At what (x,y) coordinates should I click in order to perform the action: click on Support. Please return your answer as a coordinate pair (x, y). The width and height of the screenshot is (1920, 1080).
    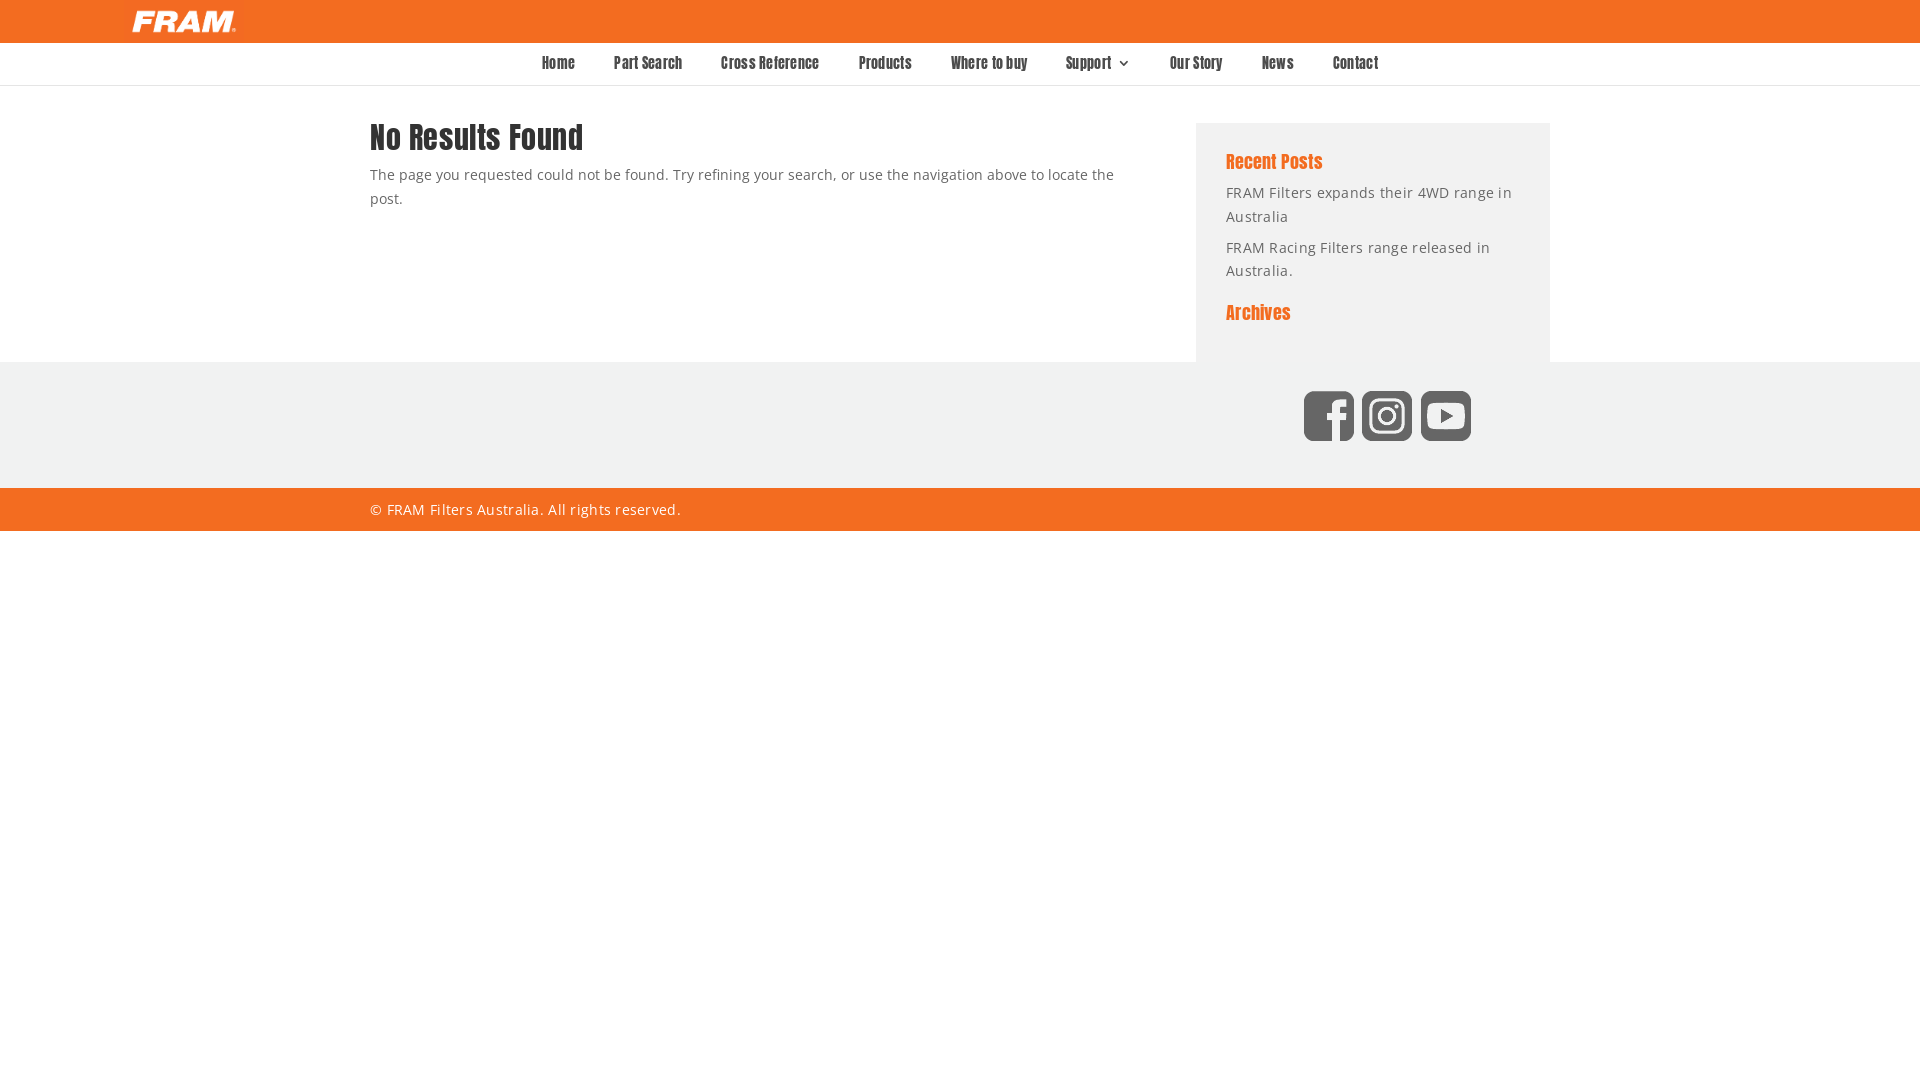
    Looking at the image, I should click on (1098, 64).